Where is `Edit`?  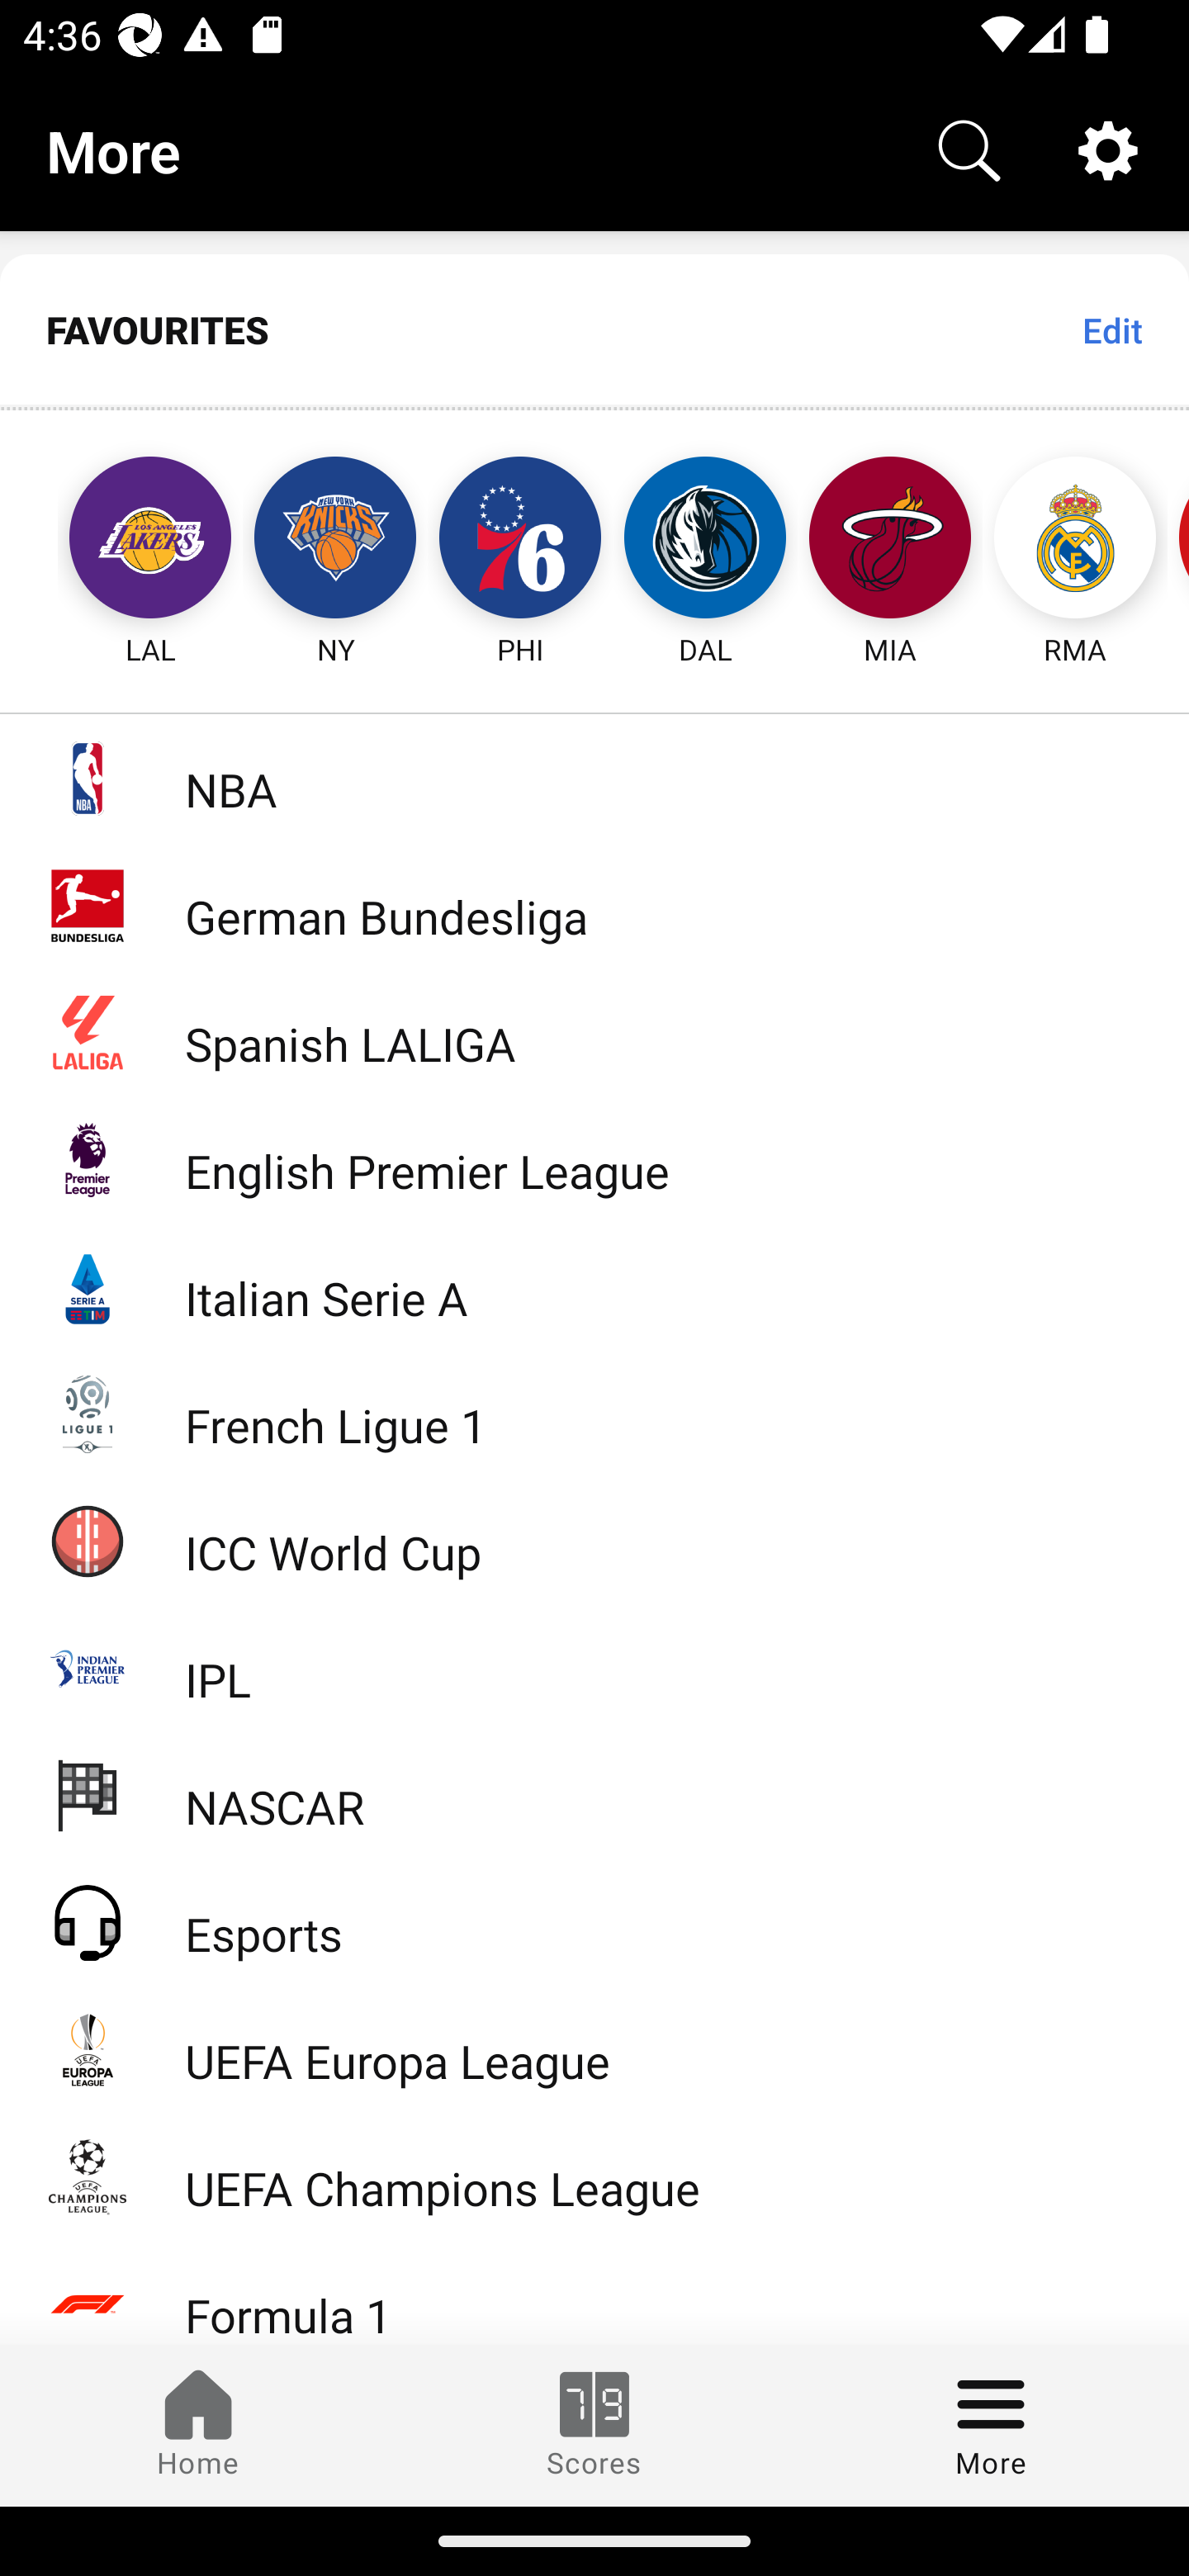
Edit is located at coordinates (1111, 329).